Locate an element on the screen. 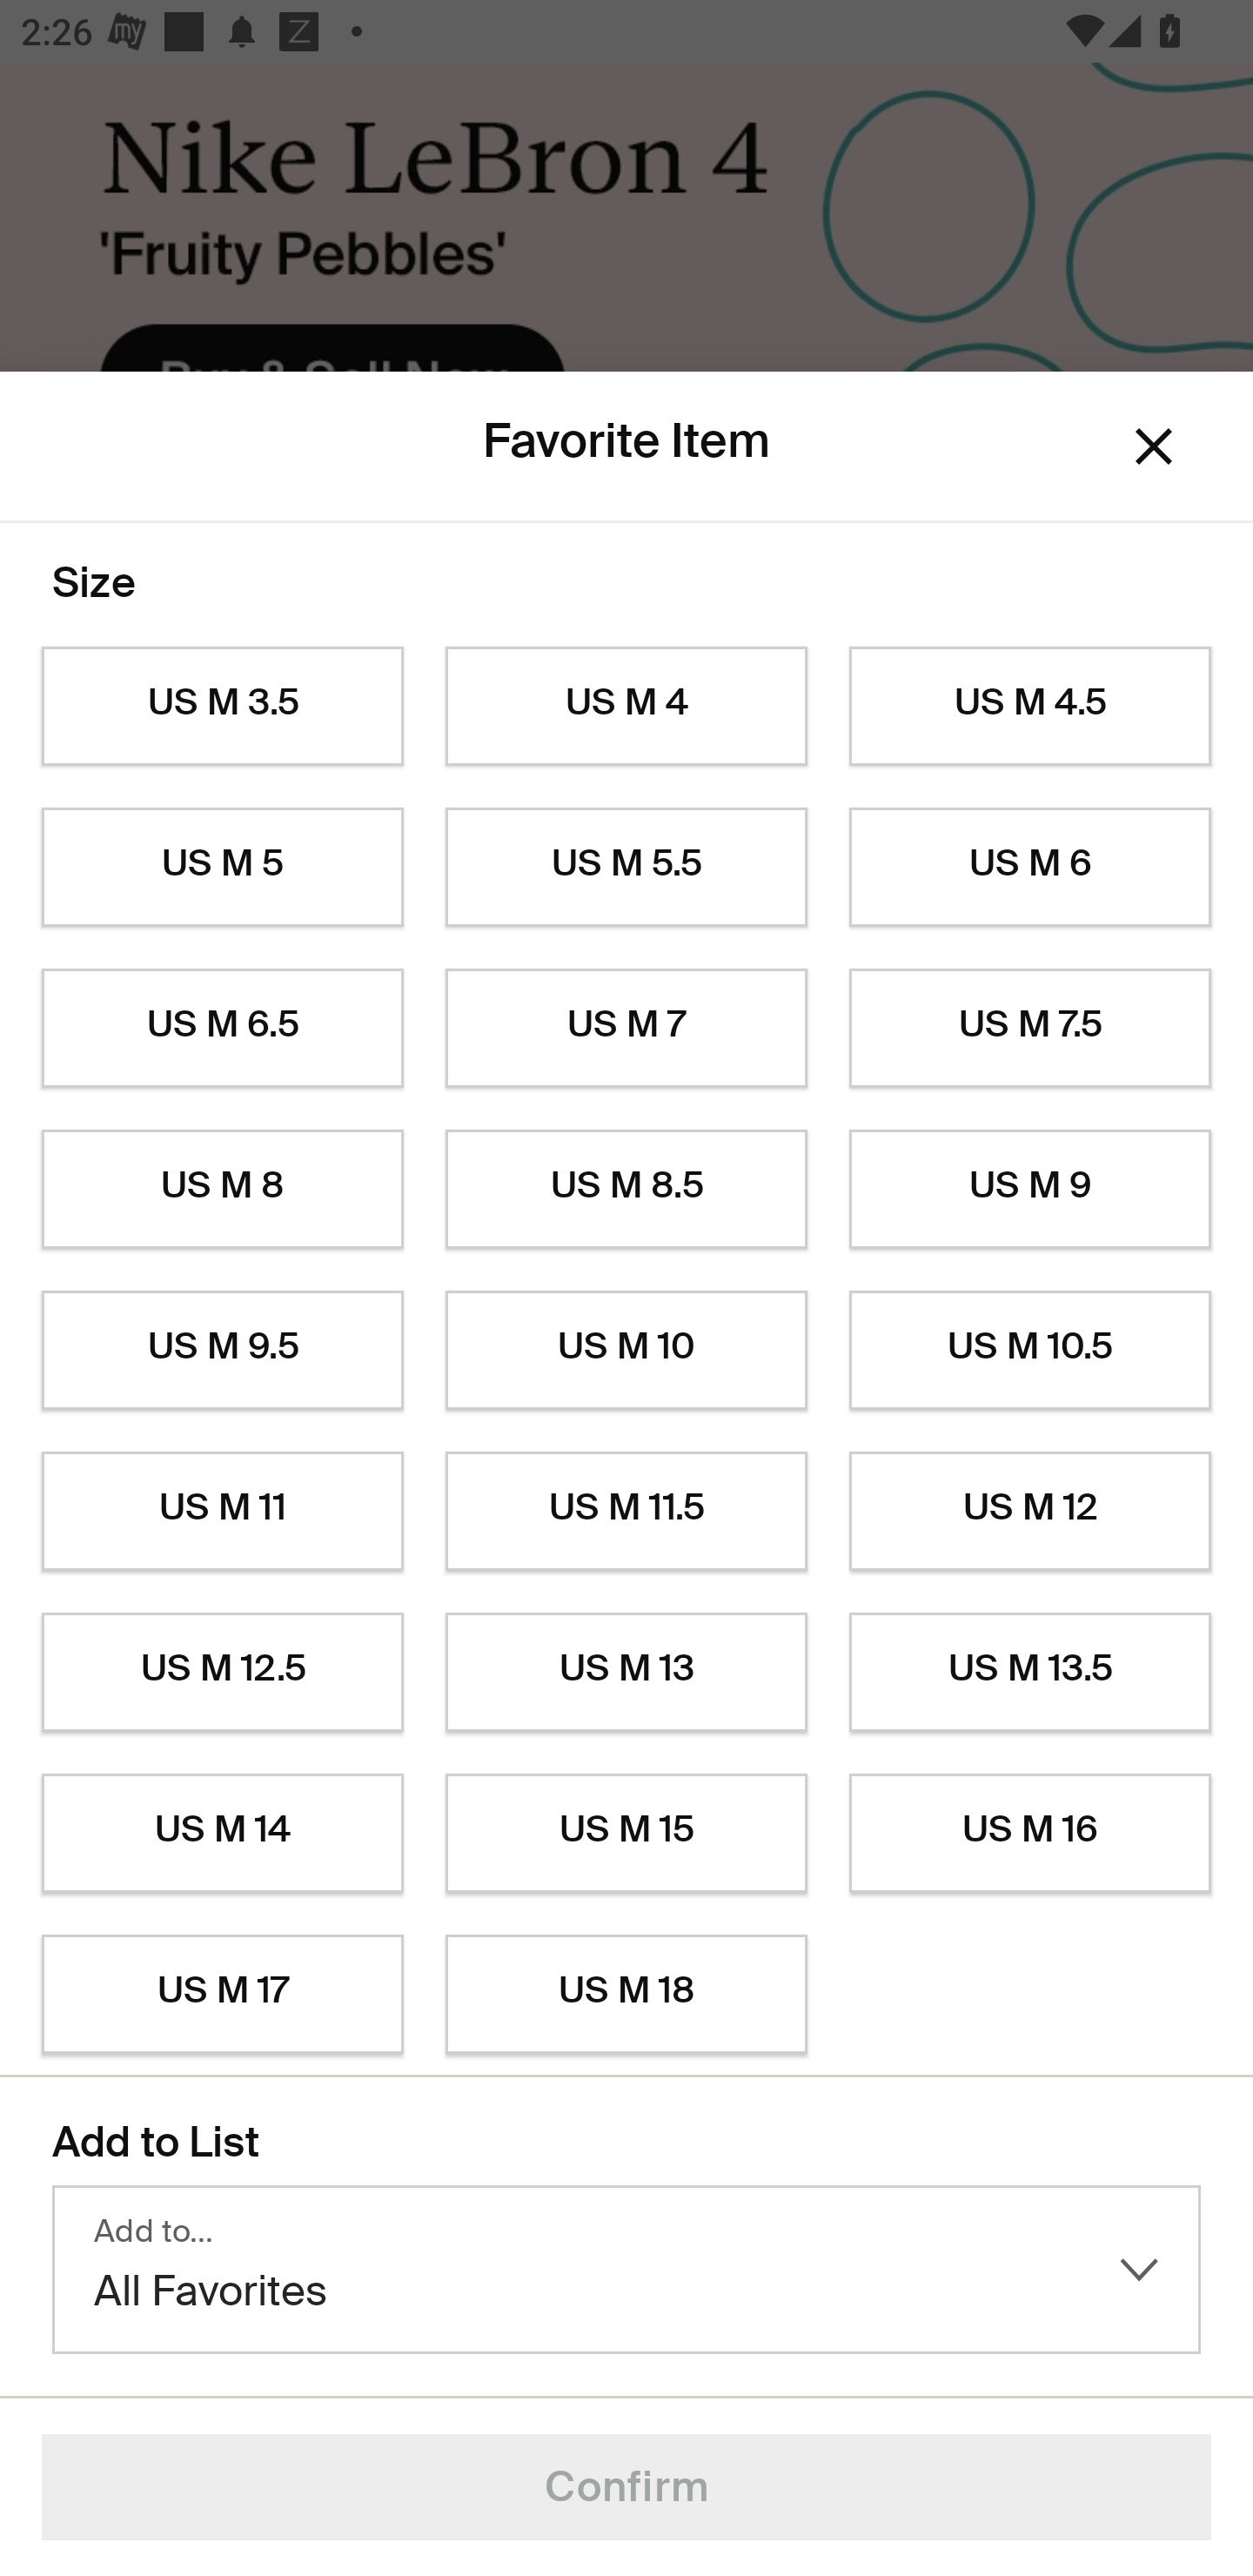 This screenshot has height=2576, width=1253. US M 16 is located at coordinates (1030, 1834).